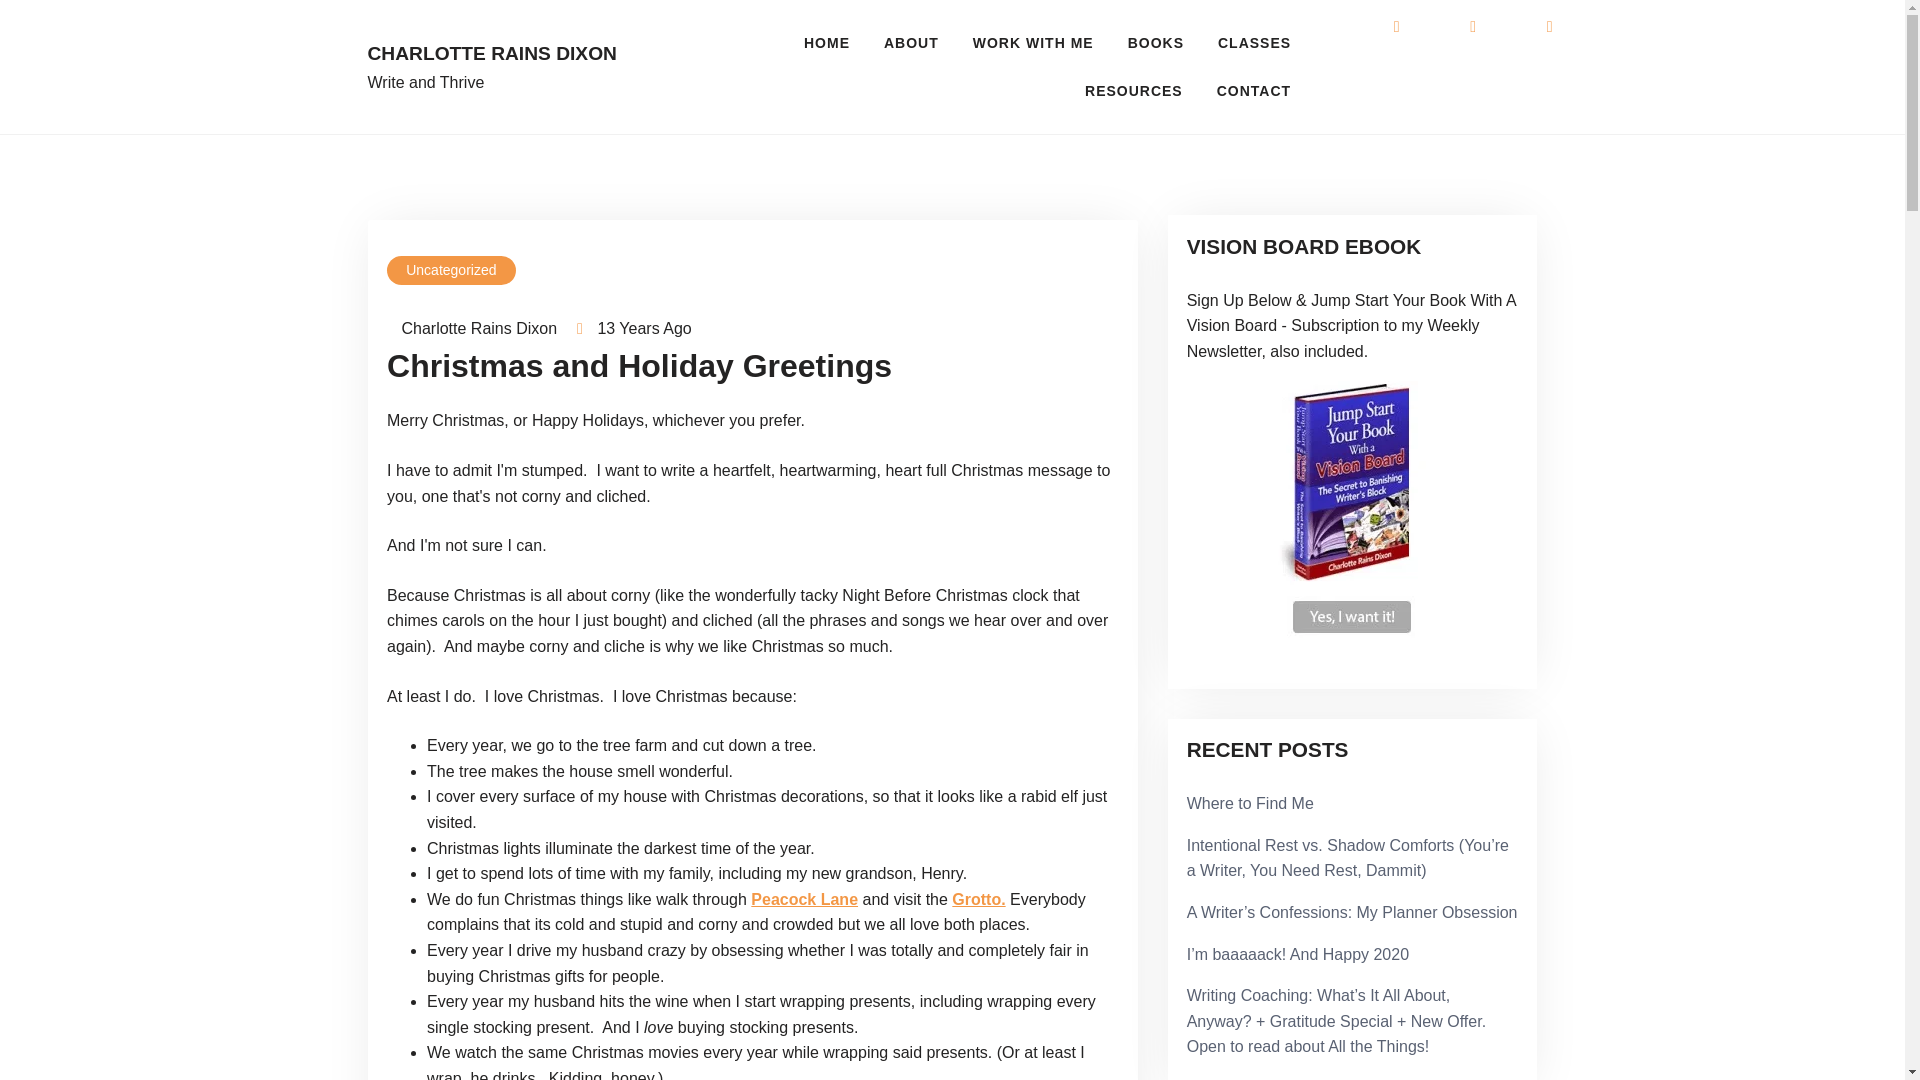 Image resolution: width=1920 pixels, height=1080 pixels. Describe the element at coordinates (1134, 90) in the screenshot. I see `RESOURCES` at that location.